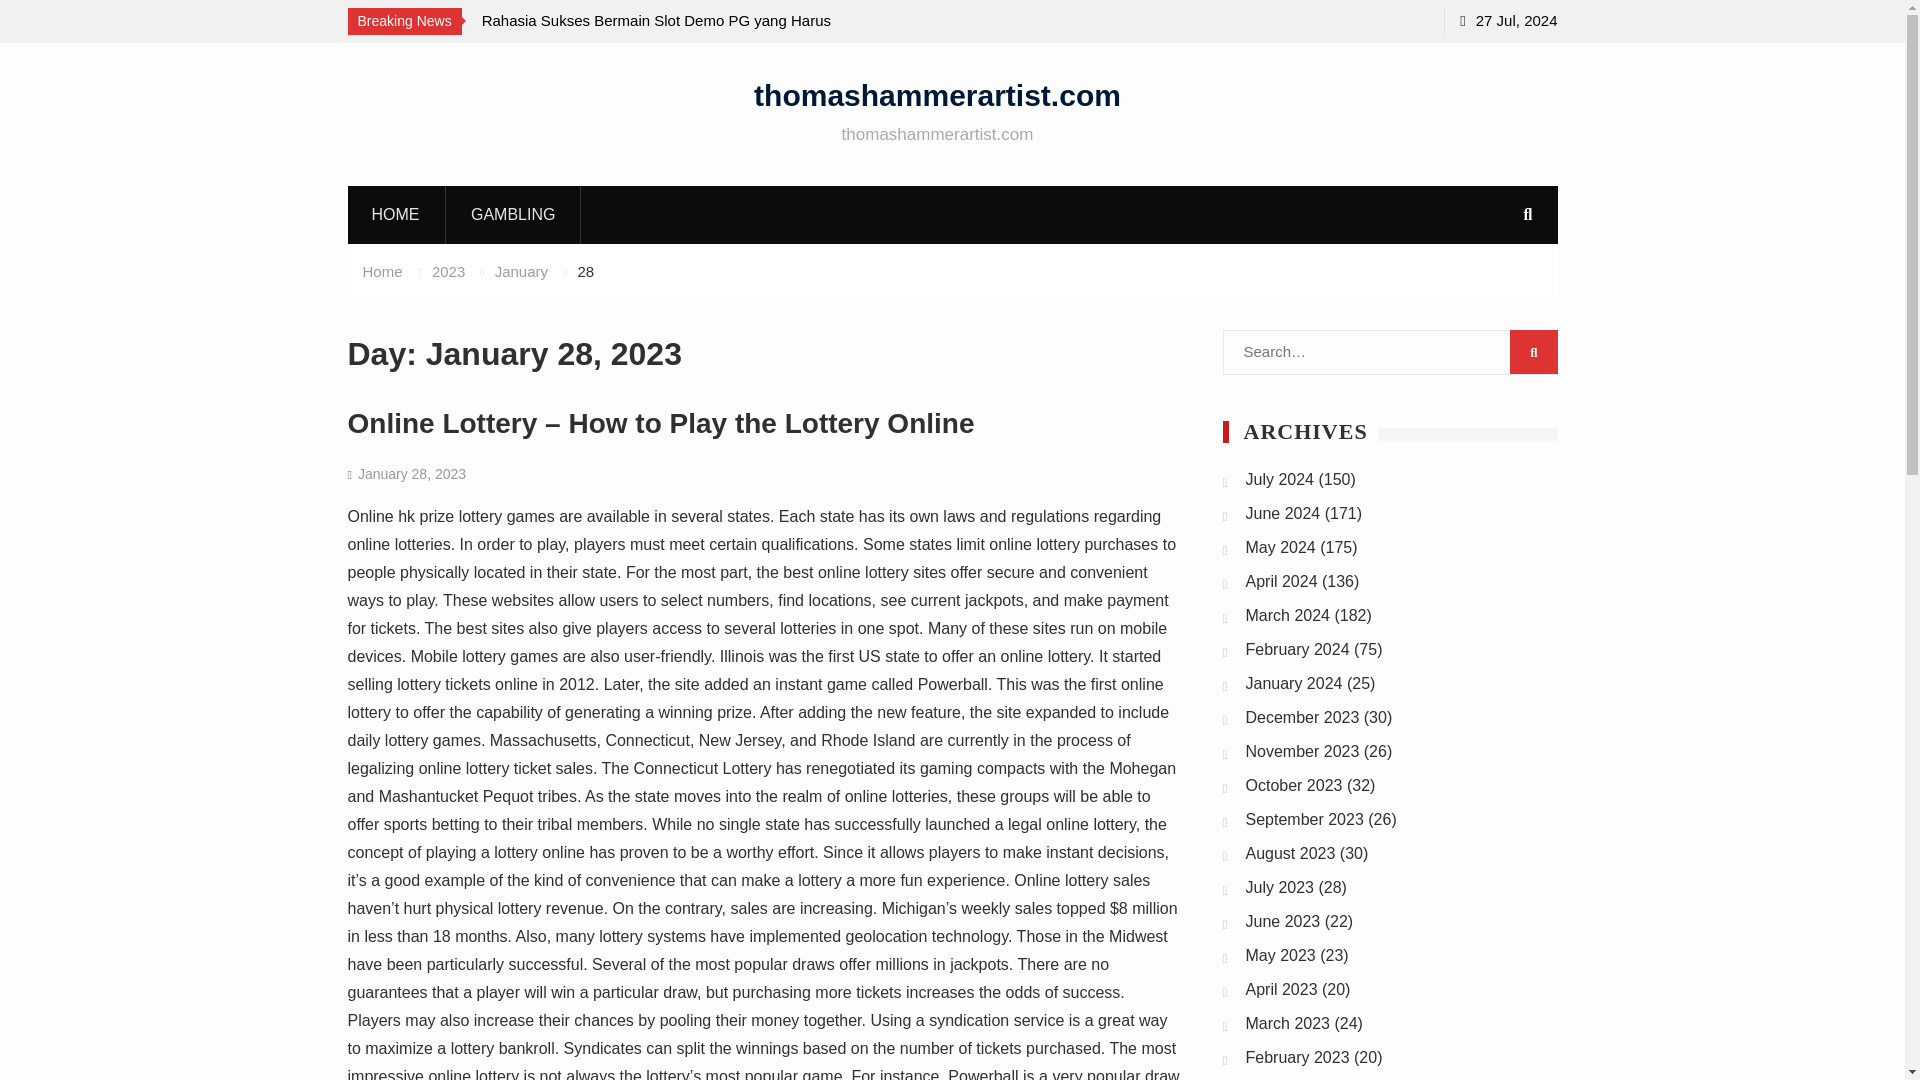 This screenshot has height=1080, width=1920. Describe the element at coordinates (395, 214) in the screenshot. I see `HOME` at that location.